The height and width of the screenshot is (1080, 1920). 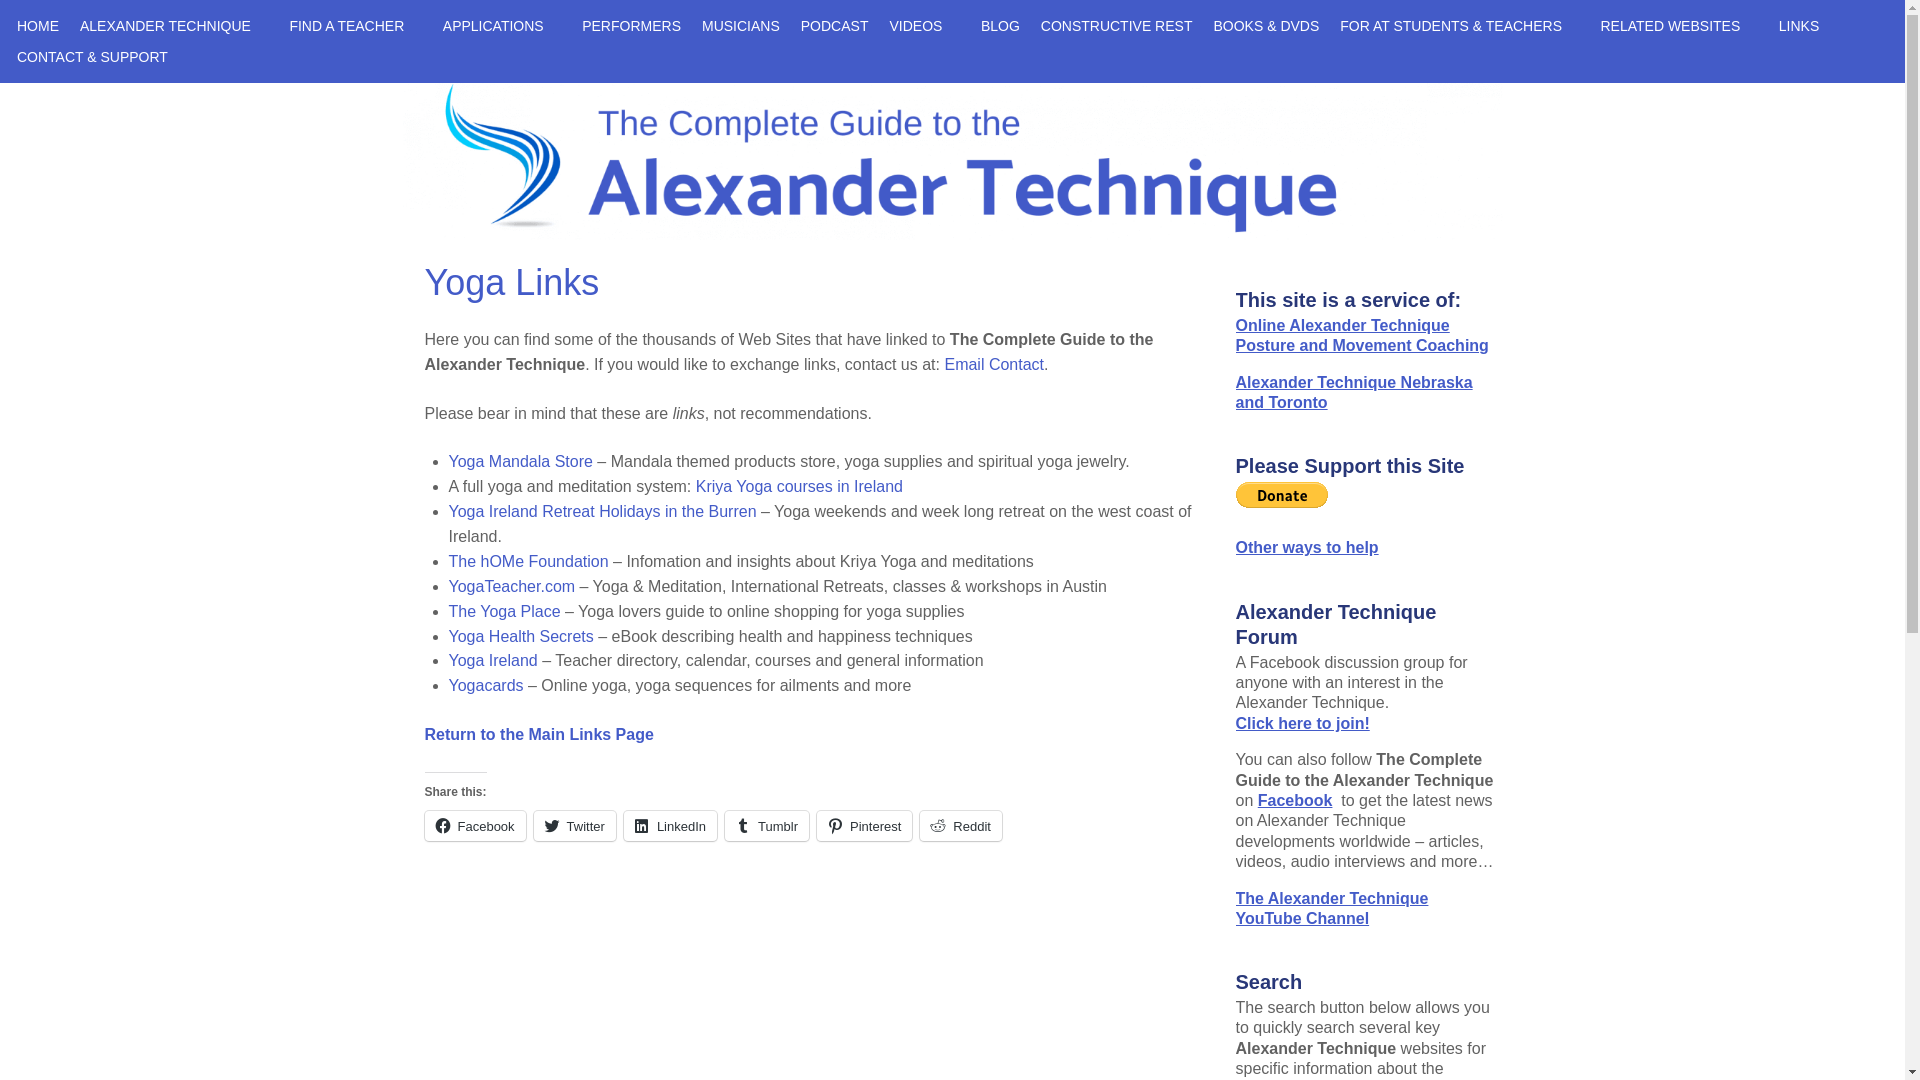 What do you see at coordinates (632, 25) in the screenshot?
I see `PERFORMERS` at bounding box center [632, 25].